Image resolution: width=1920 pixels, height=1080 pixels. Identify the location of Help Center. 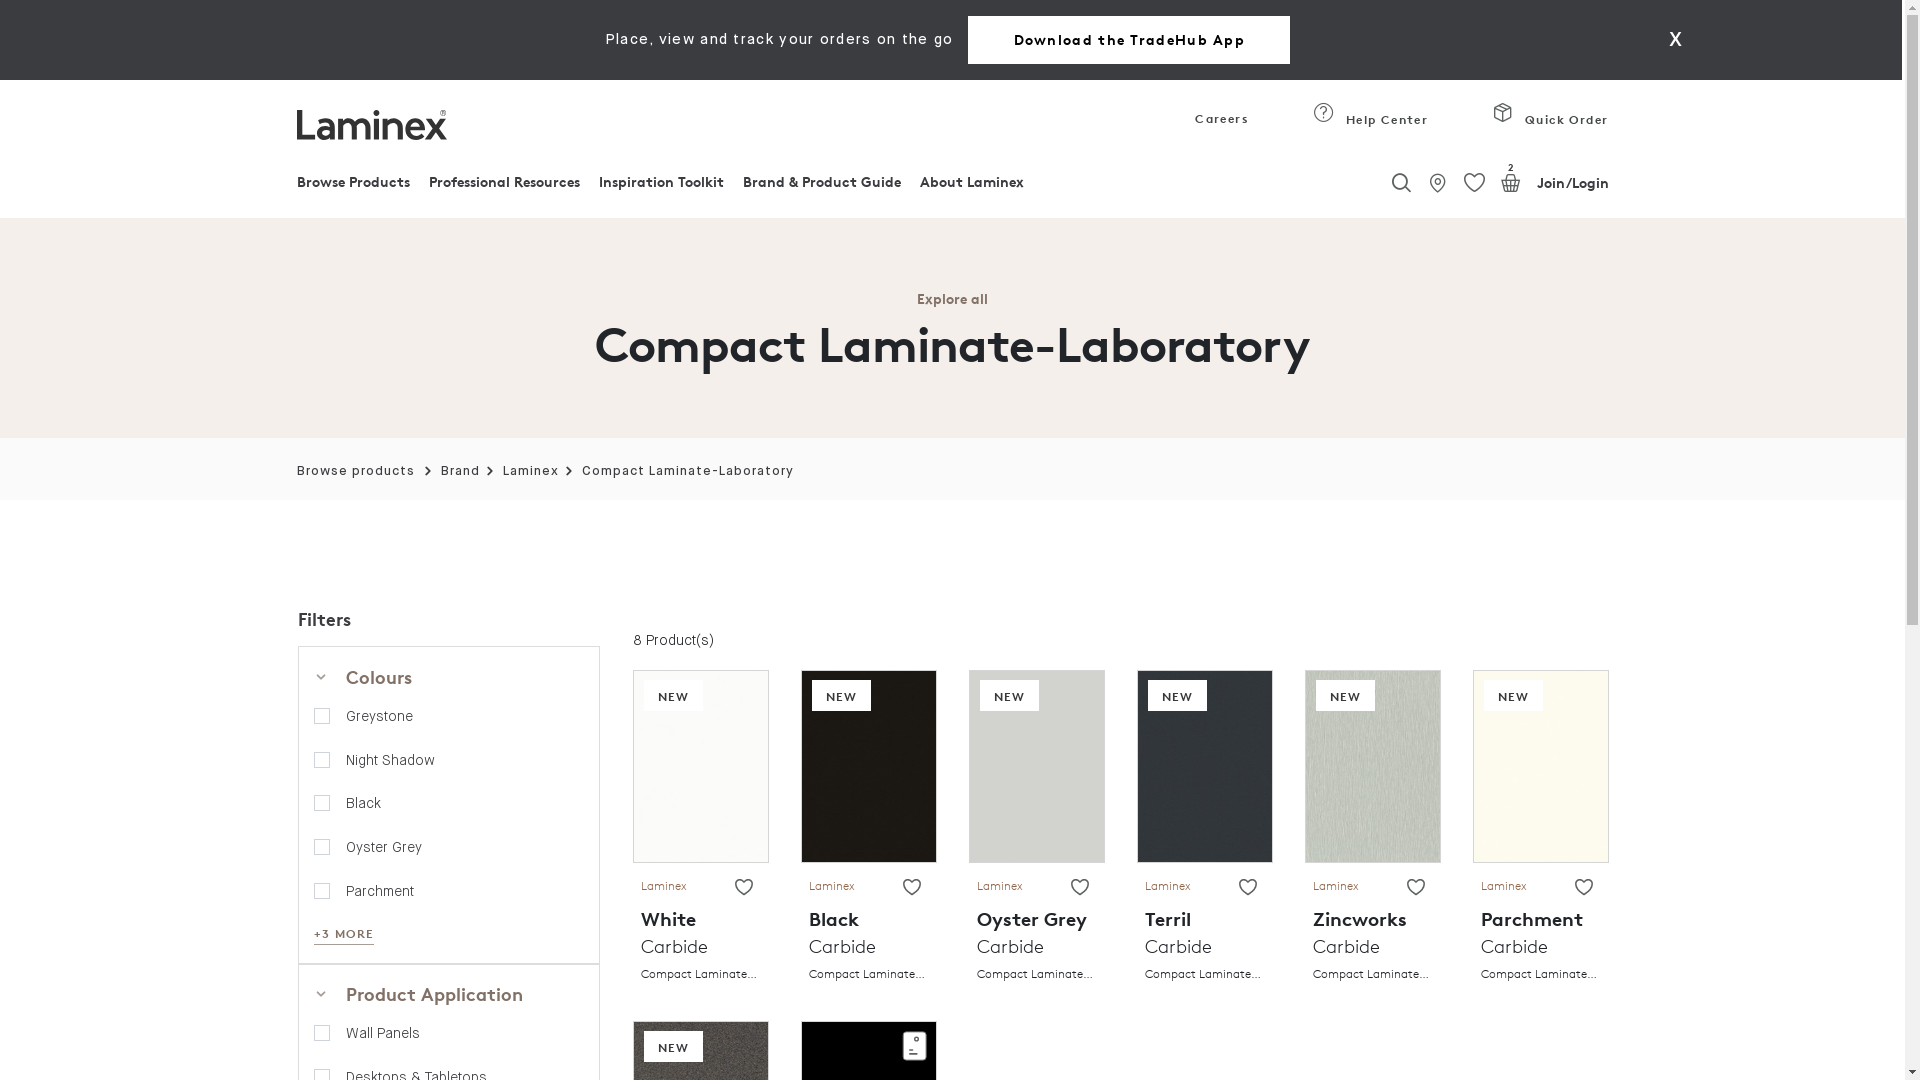
(1324, 113).